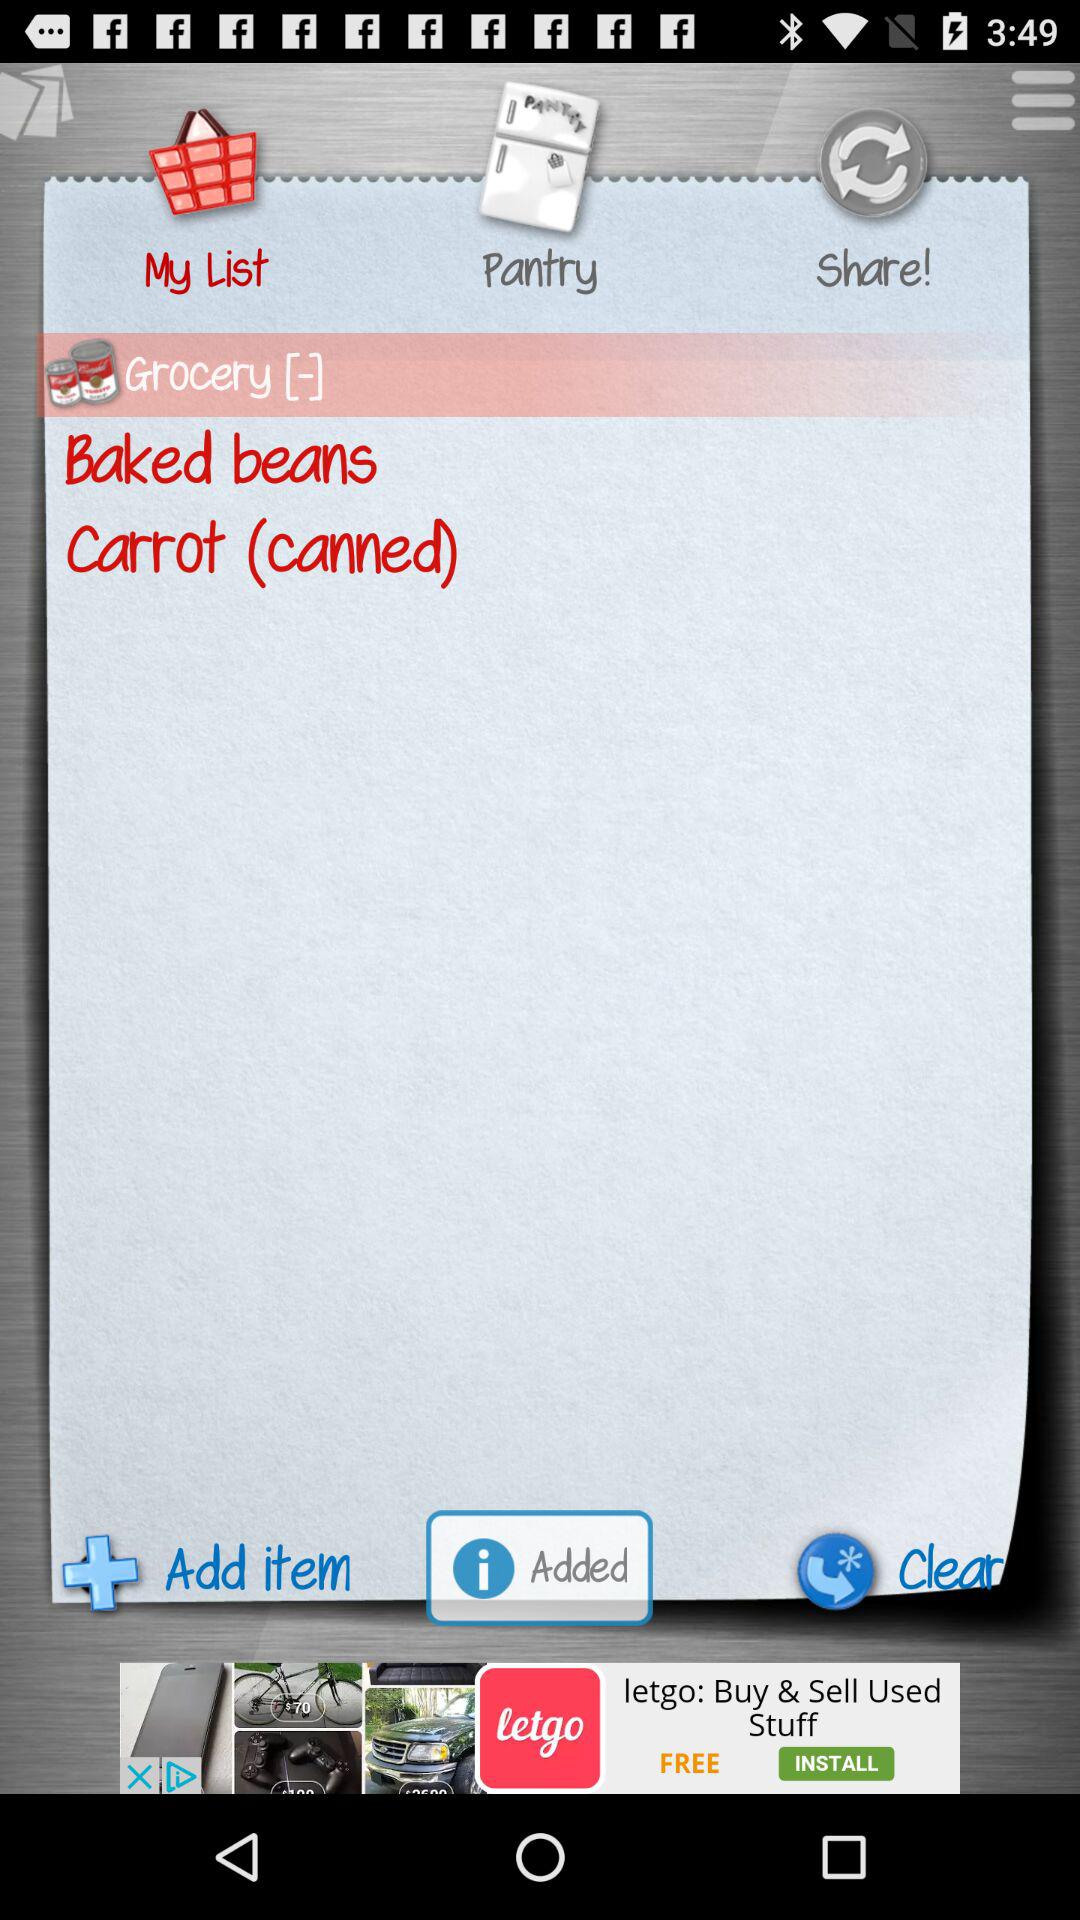  What do you see at coordinates (1032, 110) in the screenshot?
I see `options` at bounding box center [1032, 110].